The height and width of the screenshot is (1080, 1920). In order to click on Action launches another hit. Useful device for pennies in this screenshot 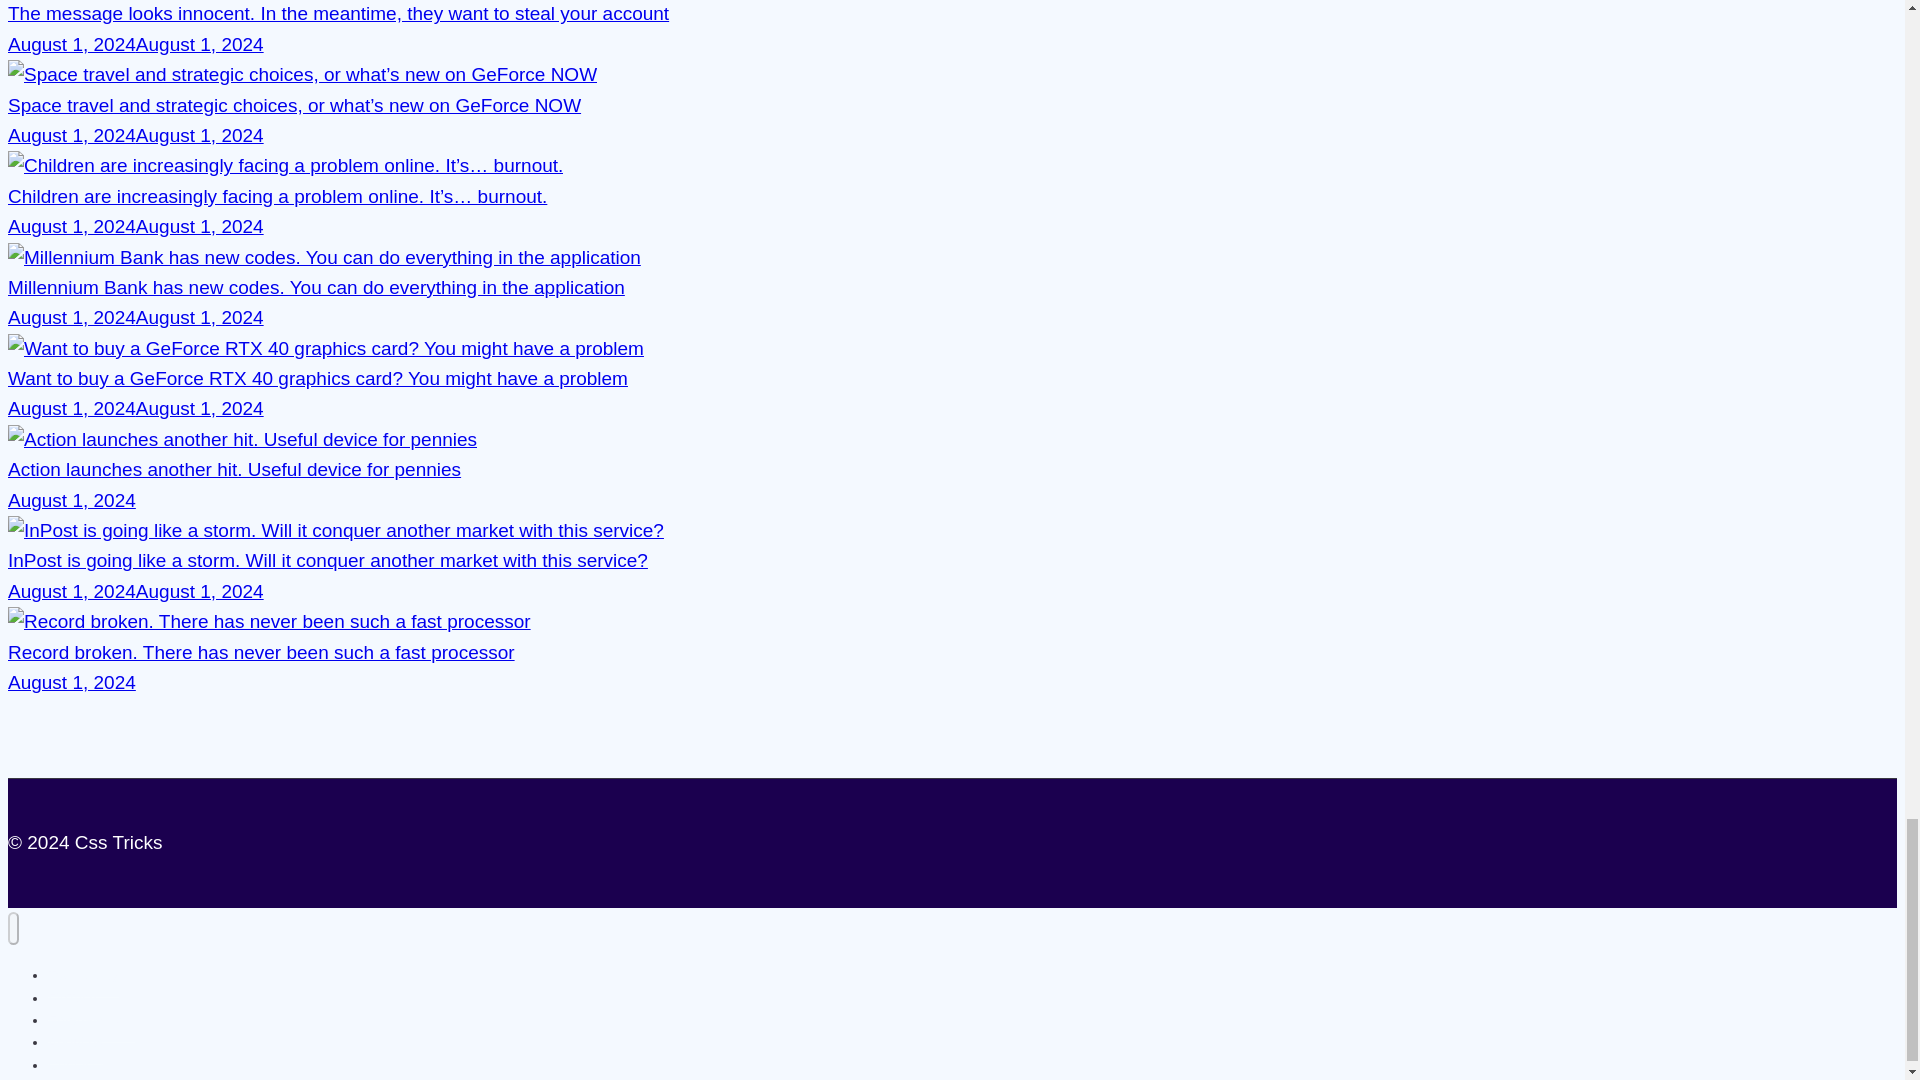, I will do `click(234, 469)`.